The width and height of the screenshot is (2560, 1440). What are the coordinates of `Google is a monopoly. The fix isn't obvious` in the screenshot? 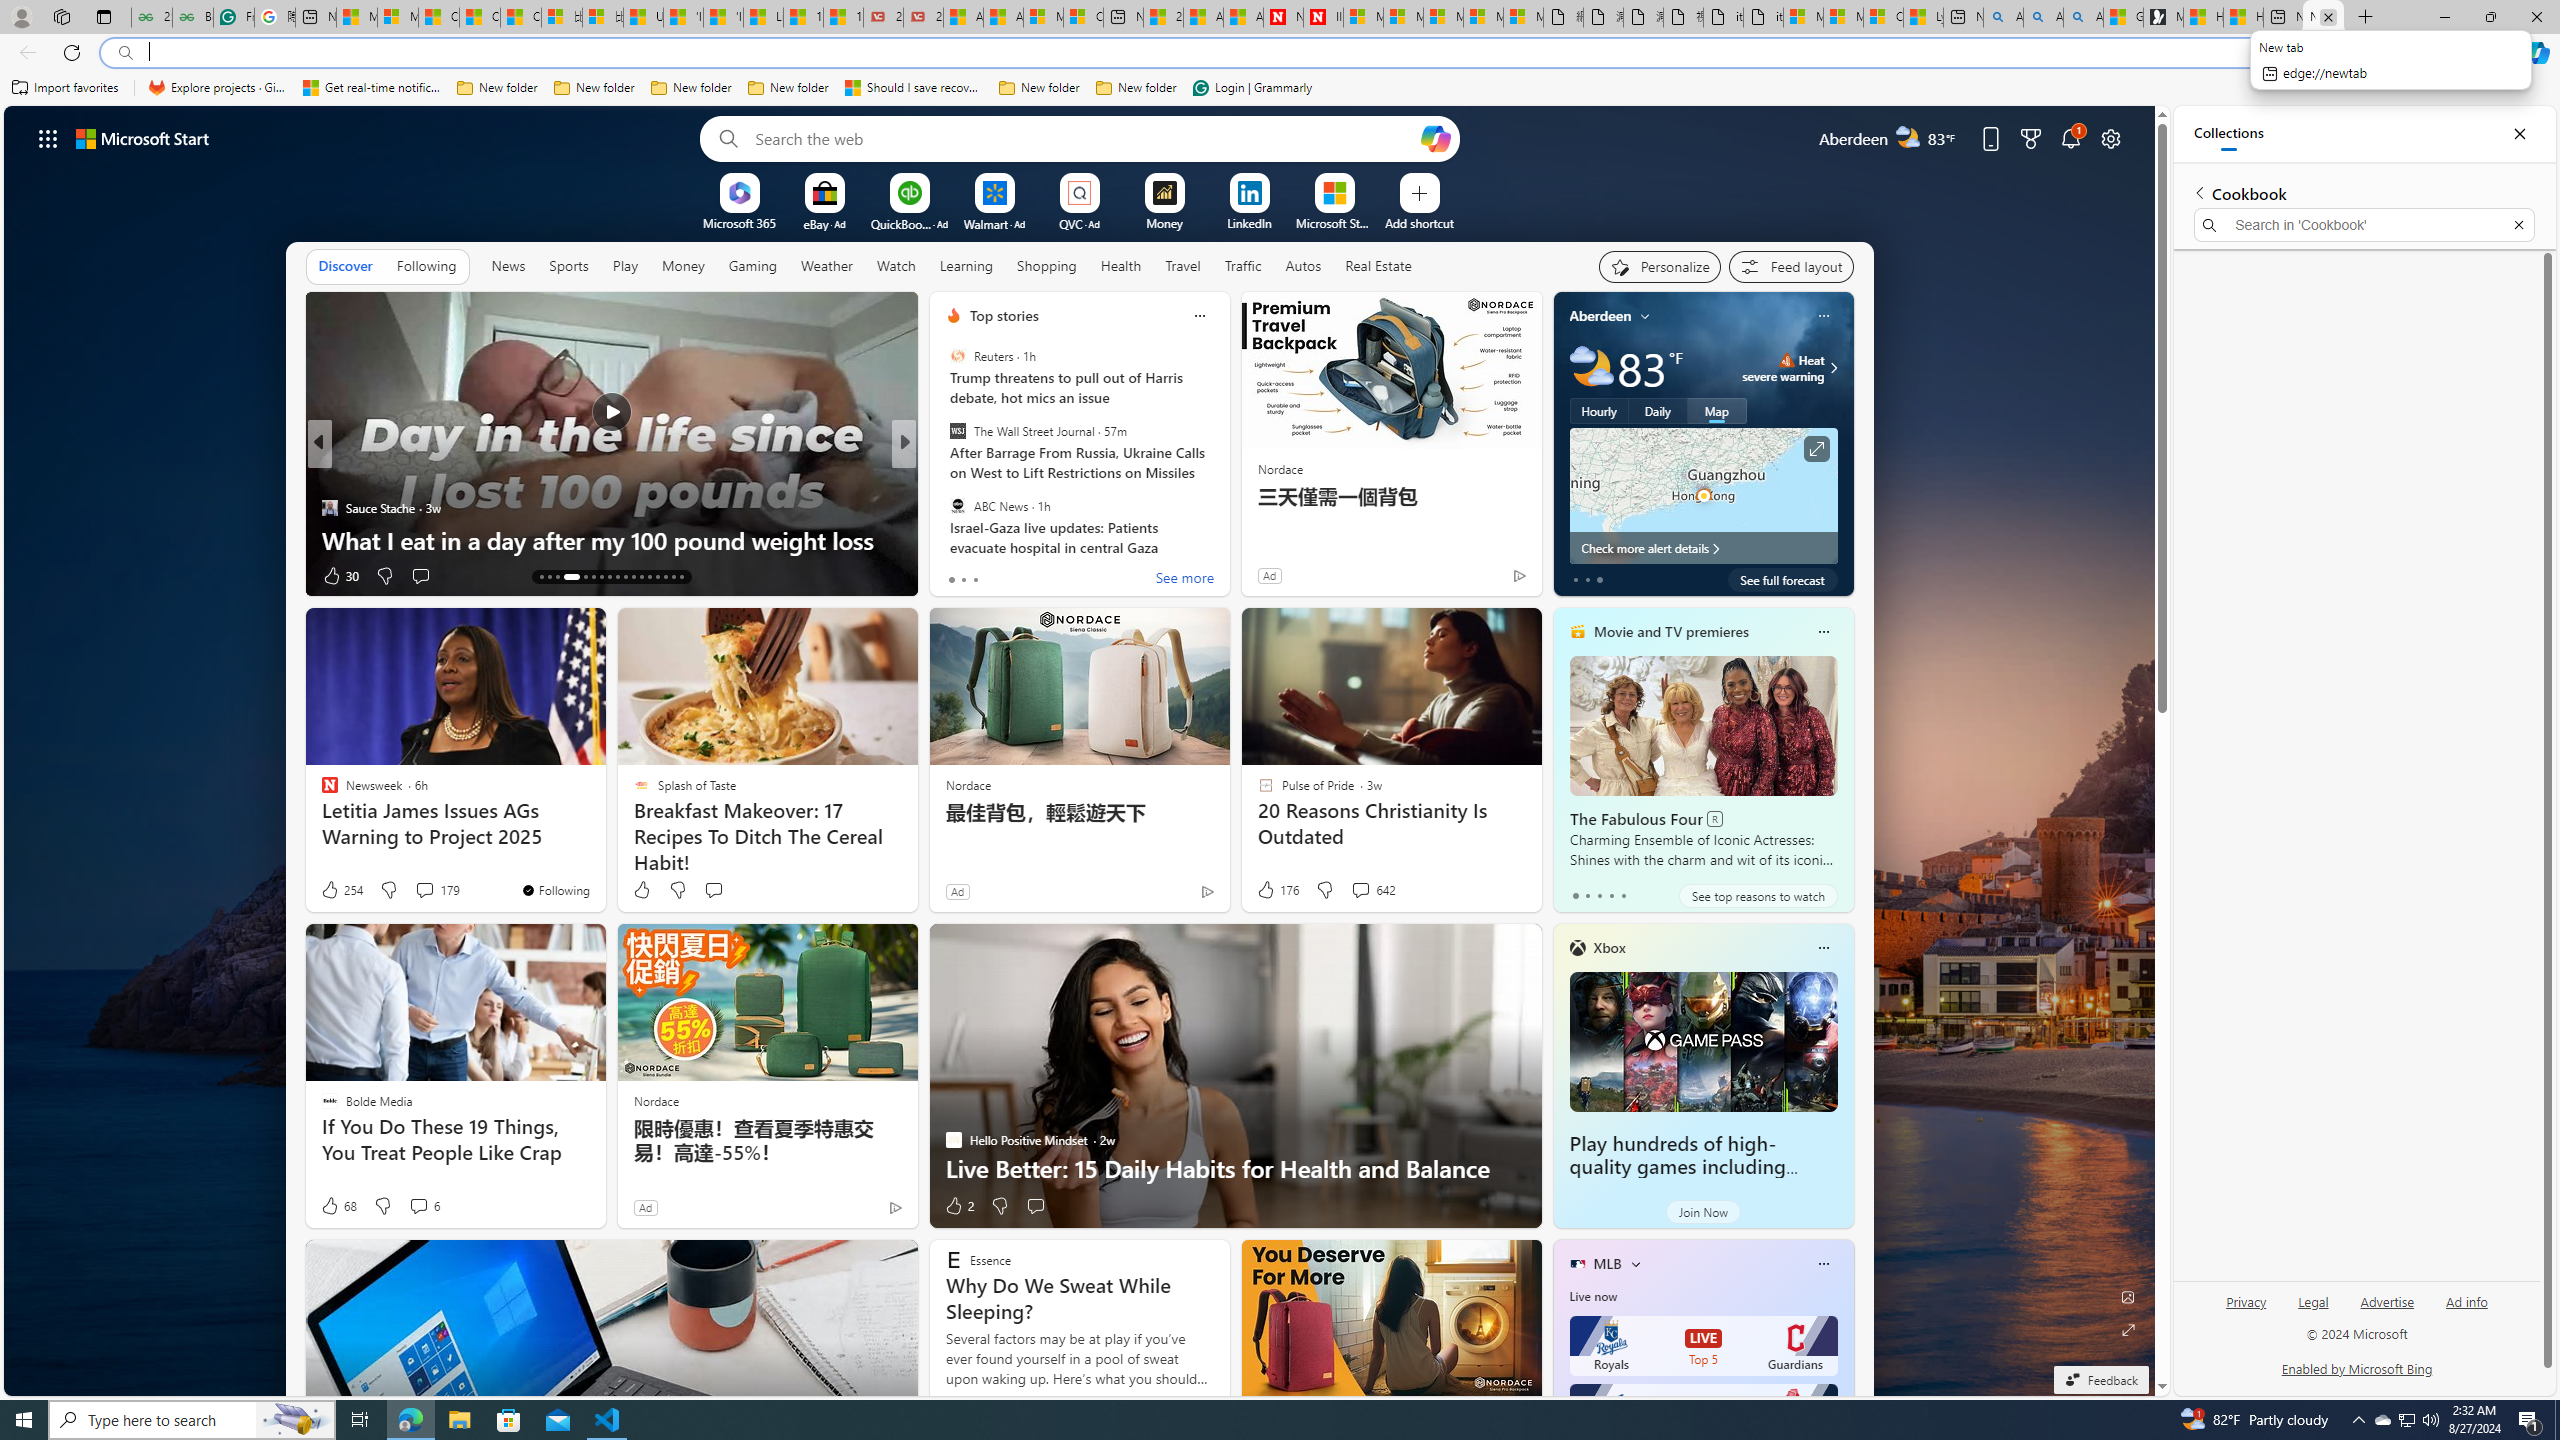 It's located at (1227, 540).